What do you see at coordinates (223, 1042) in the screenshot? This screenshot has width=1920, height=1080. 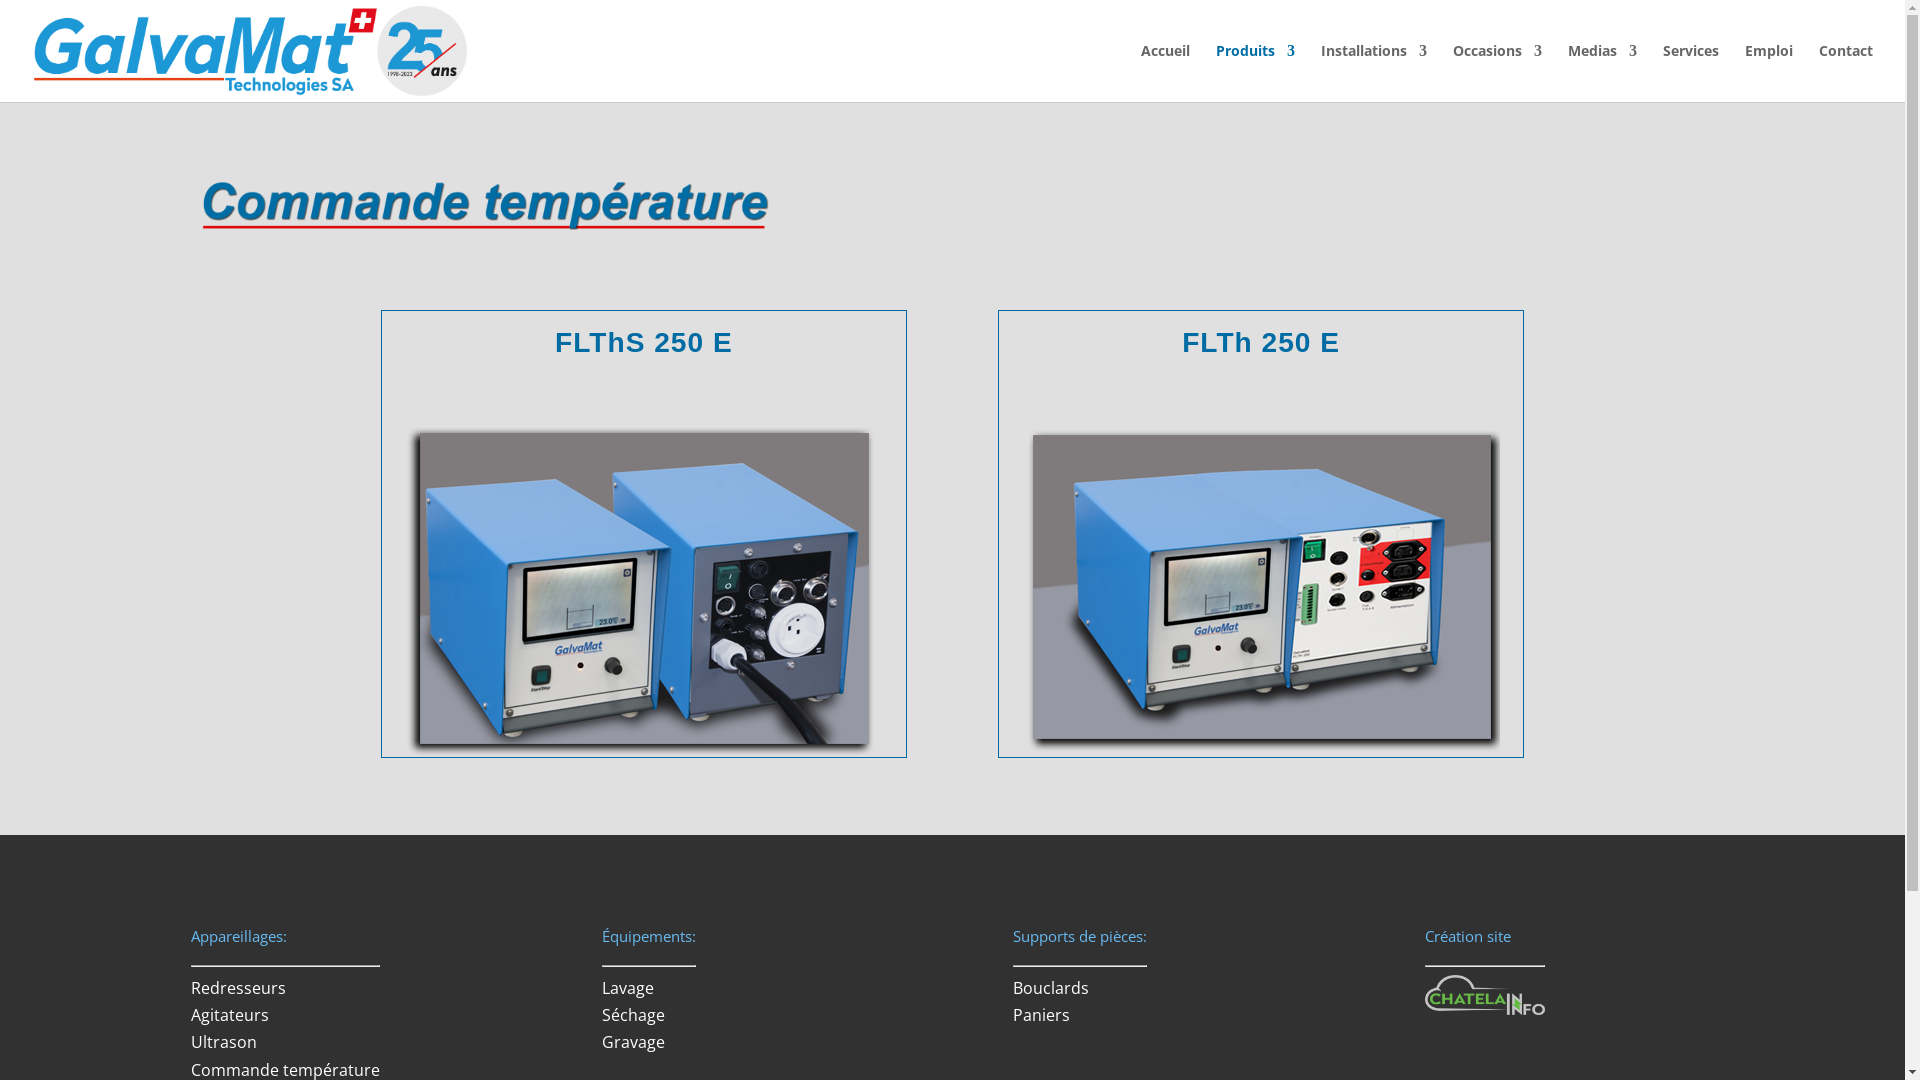 I see `Ultrason` at bounding box center [223, 1042].